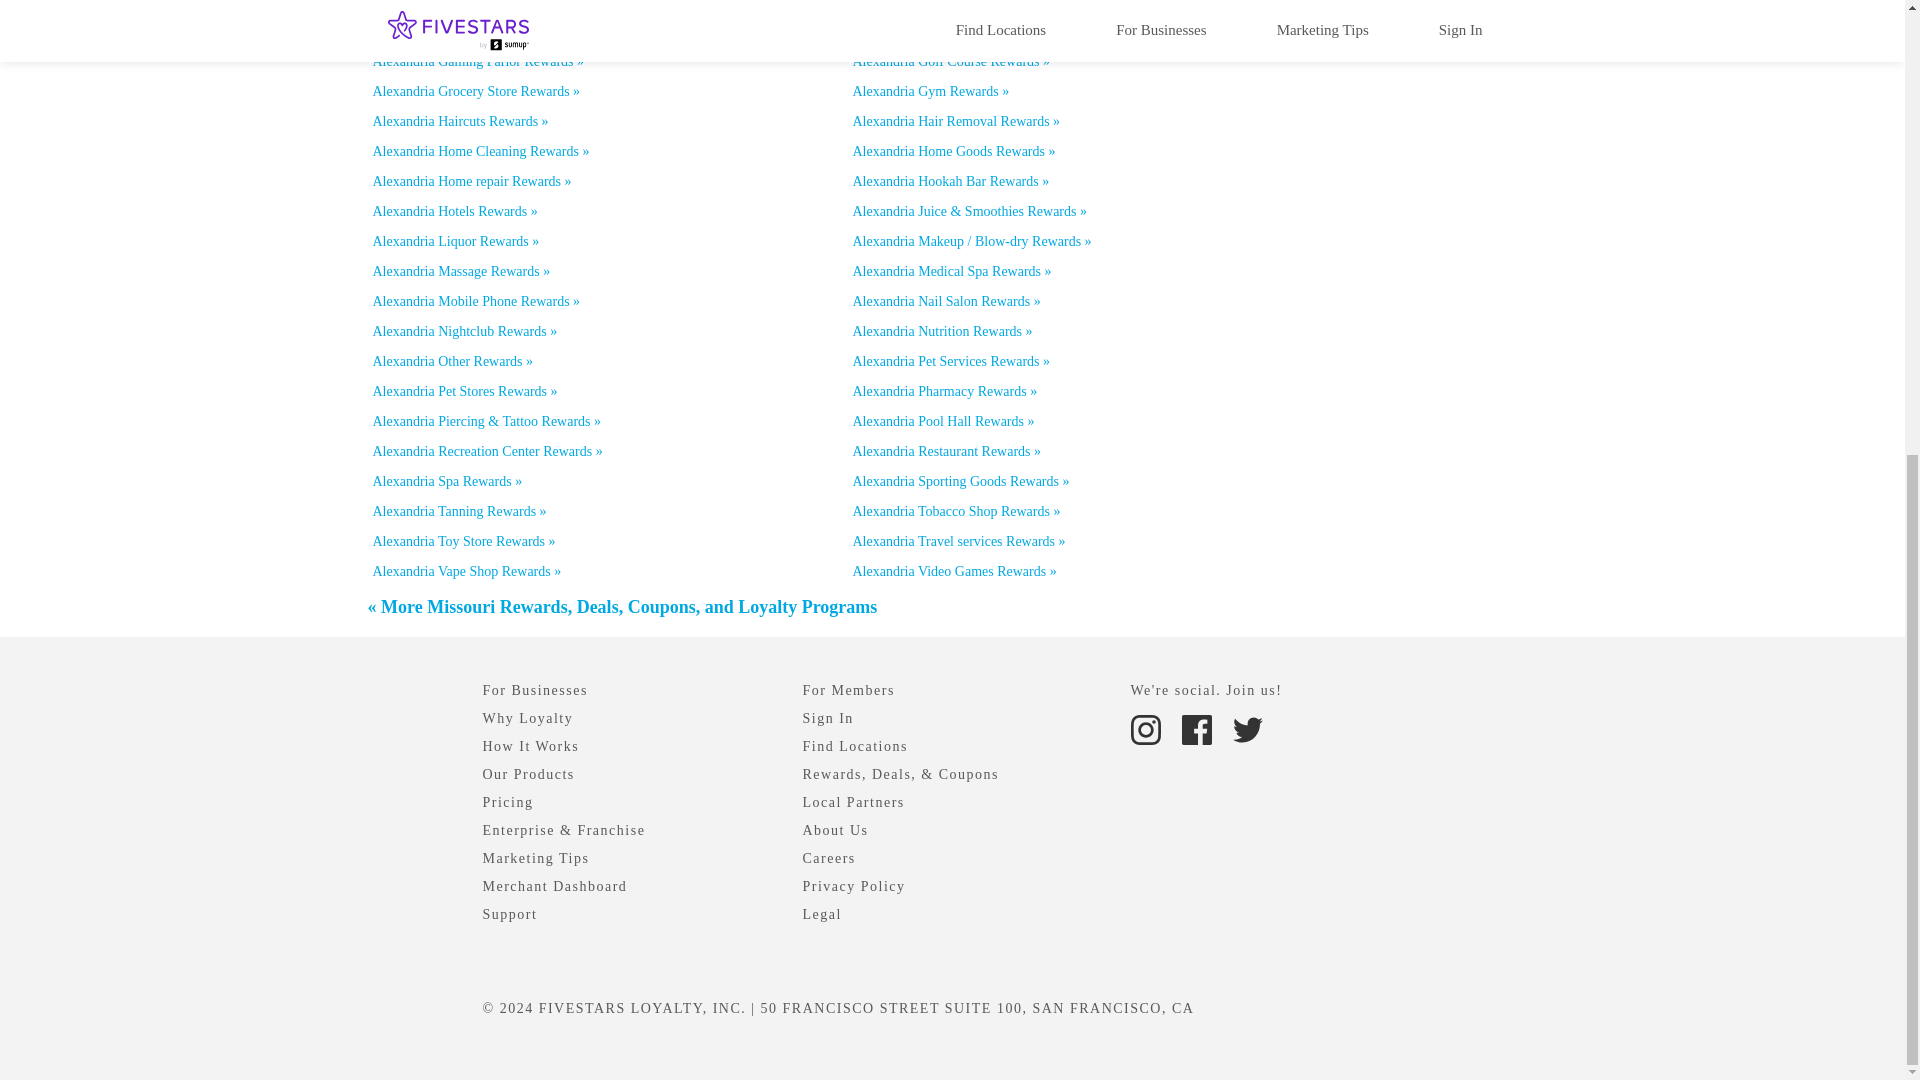 This screenshot has height=1080, width=1920. What do you see at coordinates (554, 886) in the screenshot?
I see `Merchant Dashboard and Analytics` at bounding box center [554, 886].